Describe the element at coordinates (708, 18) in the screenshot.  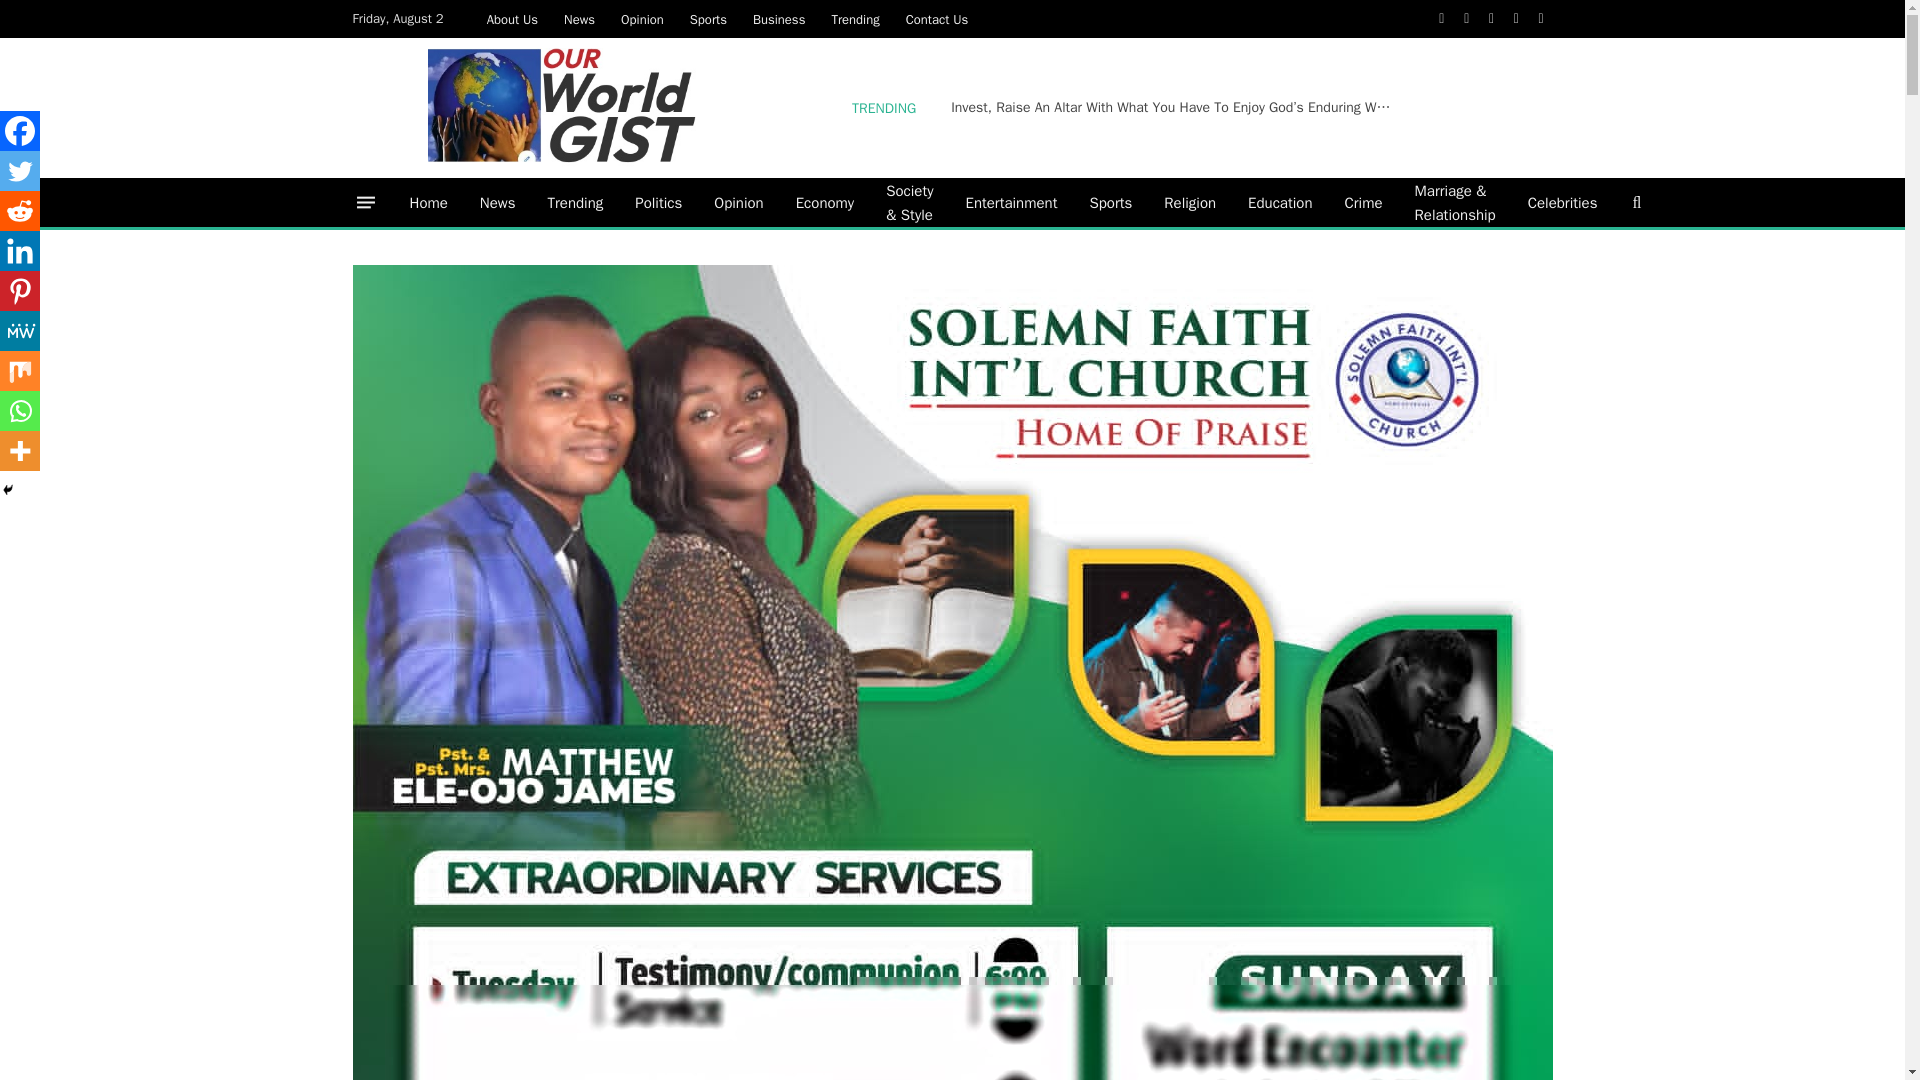
I see `Sports` at that location.